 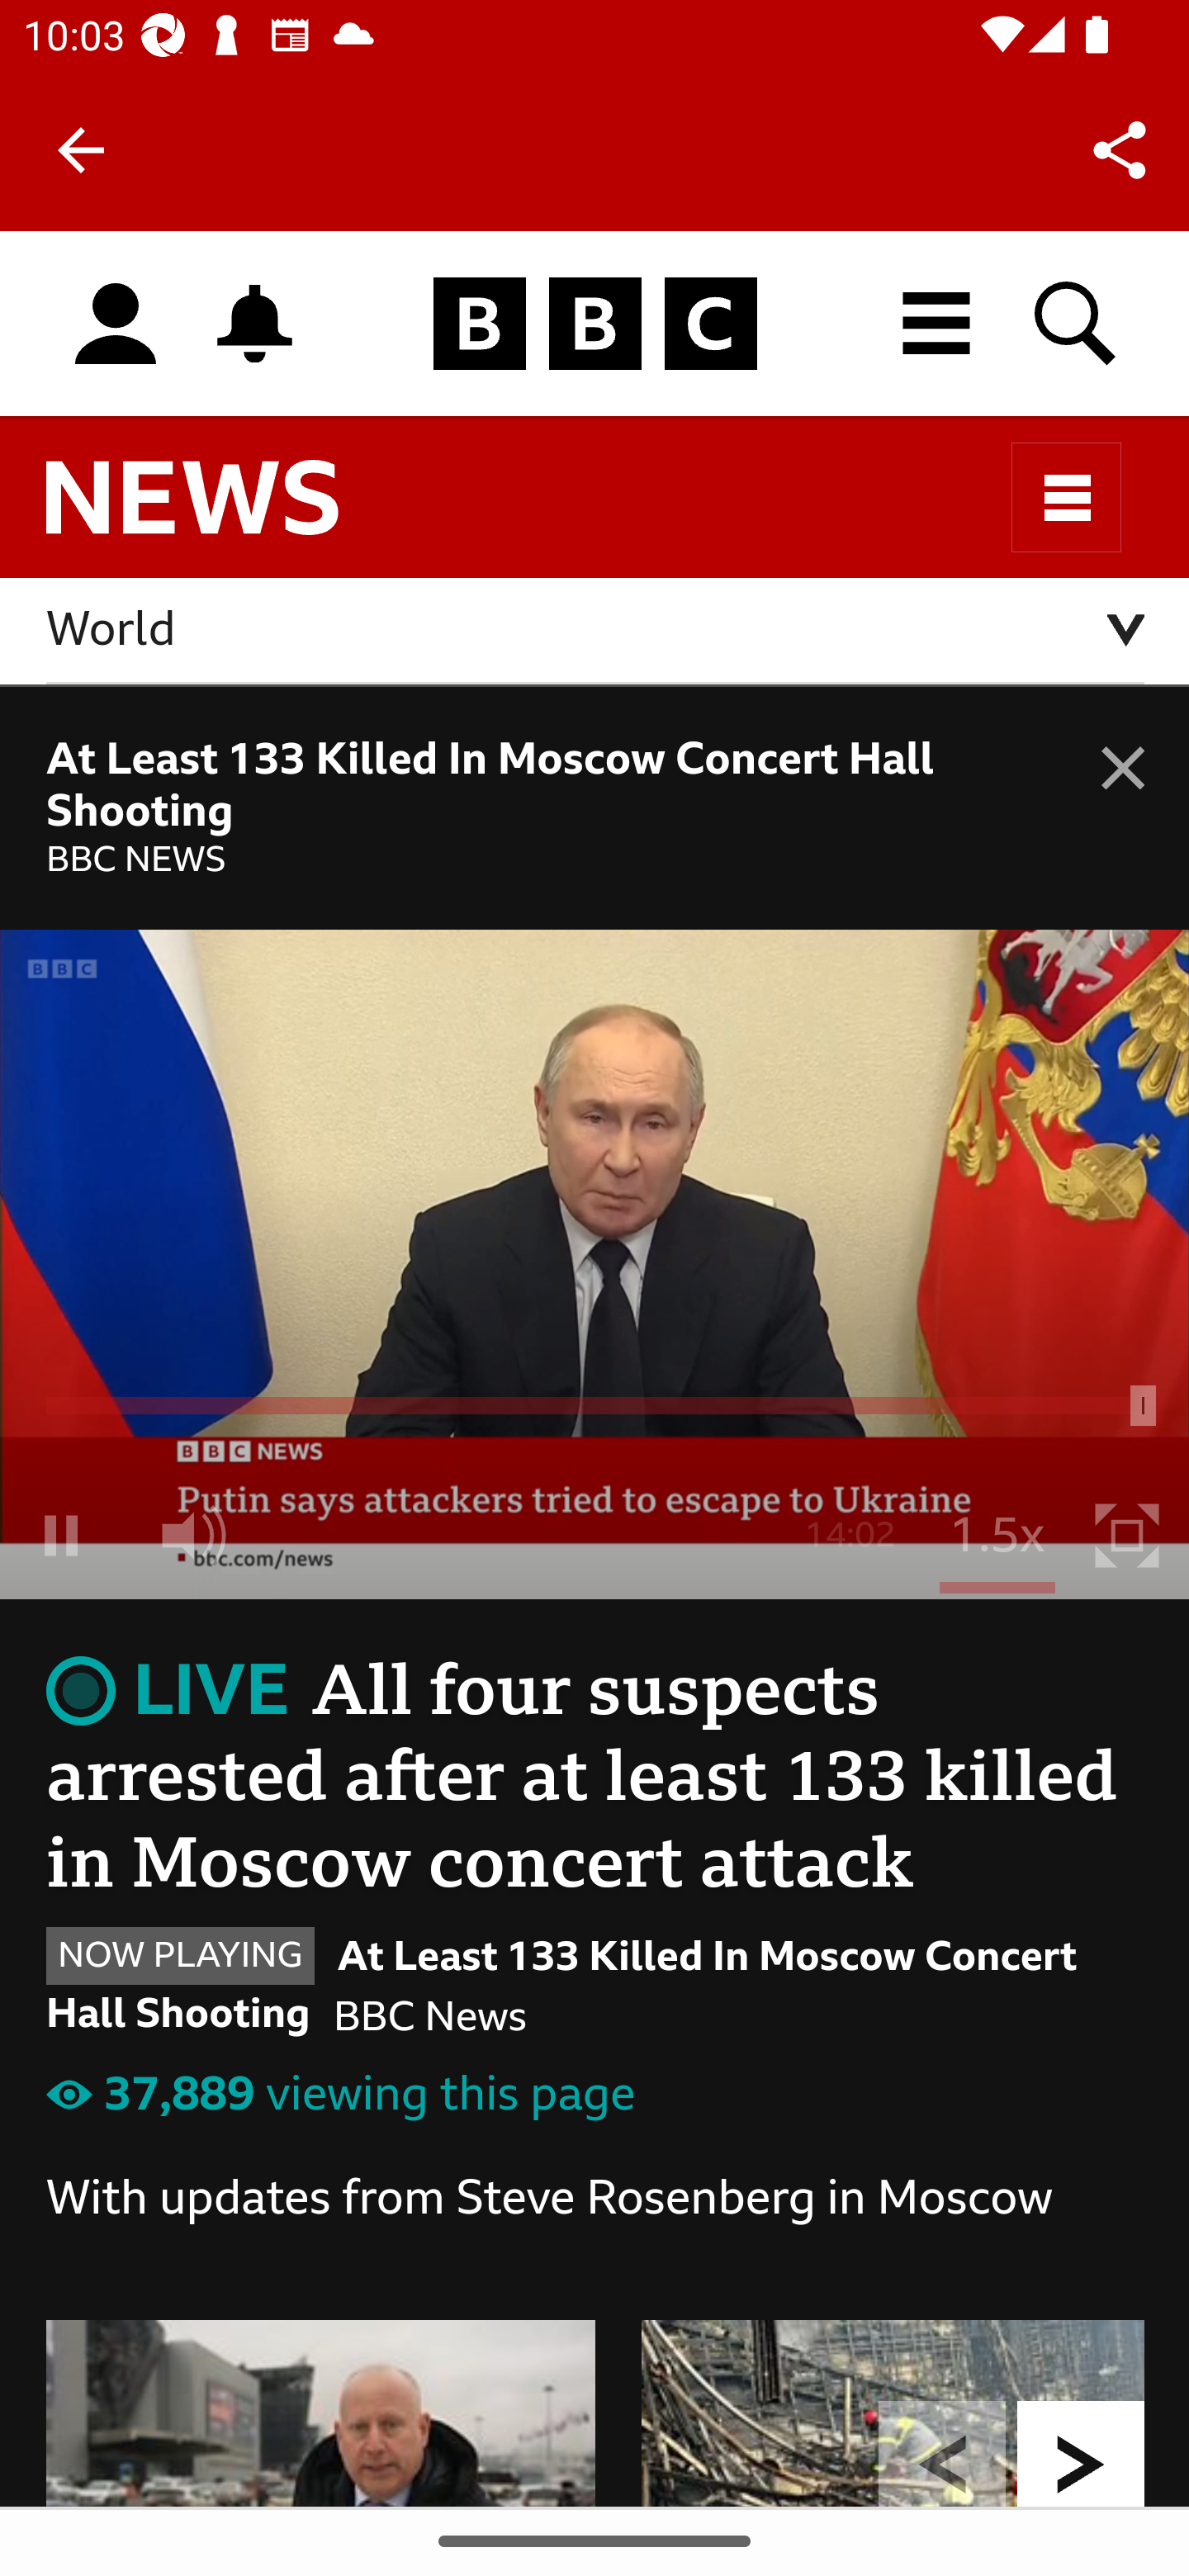 I want to click on next, so click(x=1082, y=2453).